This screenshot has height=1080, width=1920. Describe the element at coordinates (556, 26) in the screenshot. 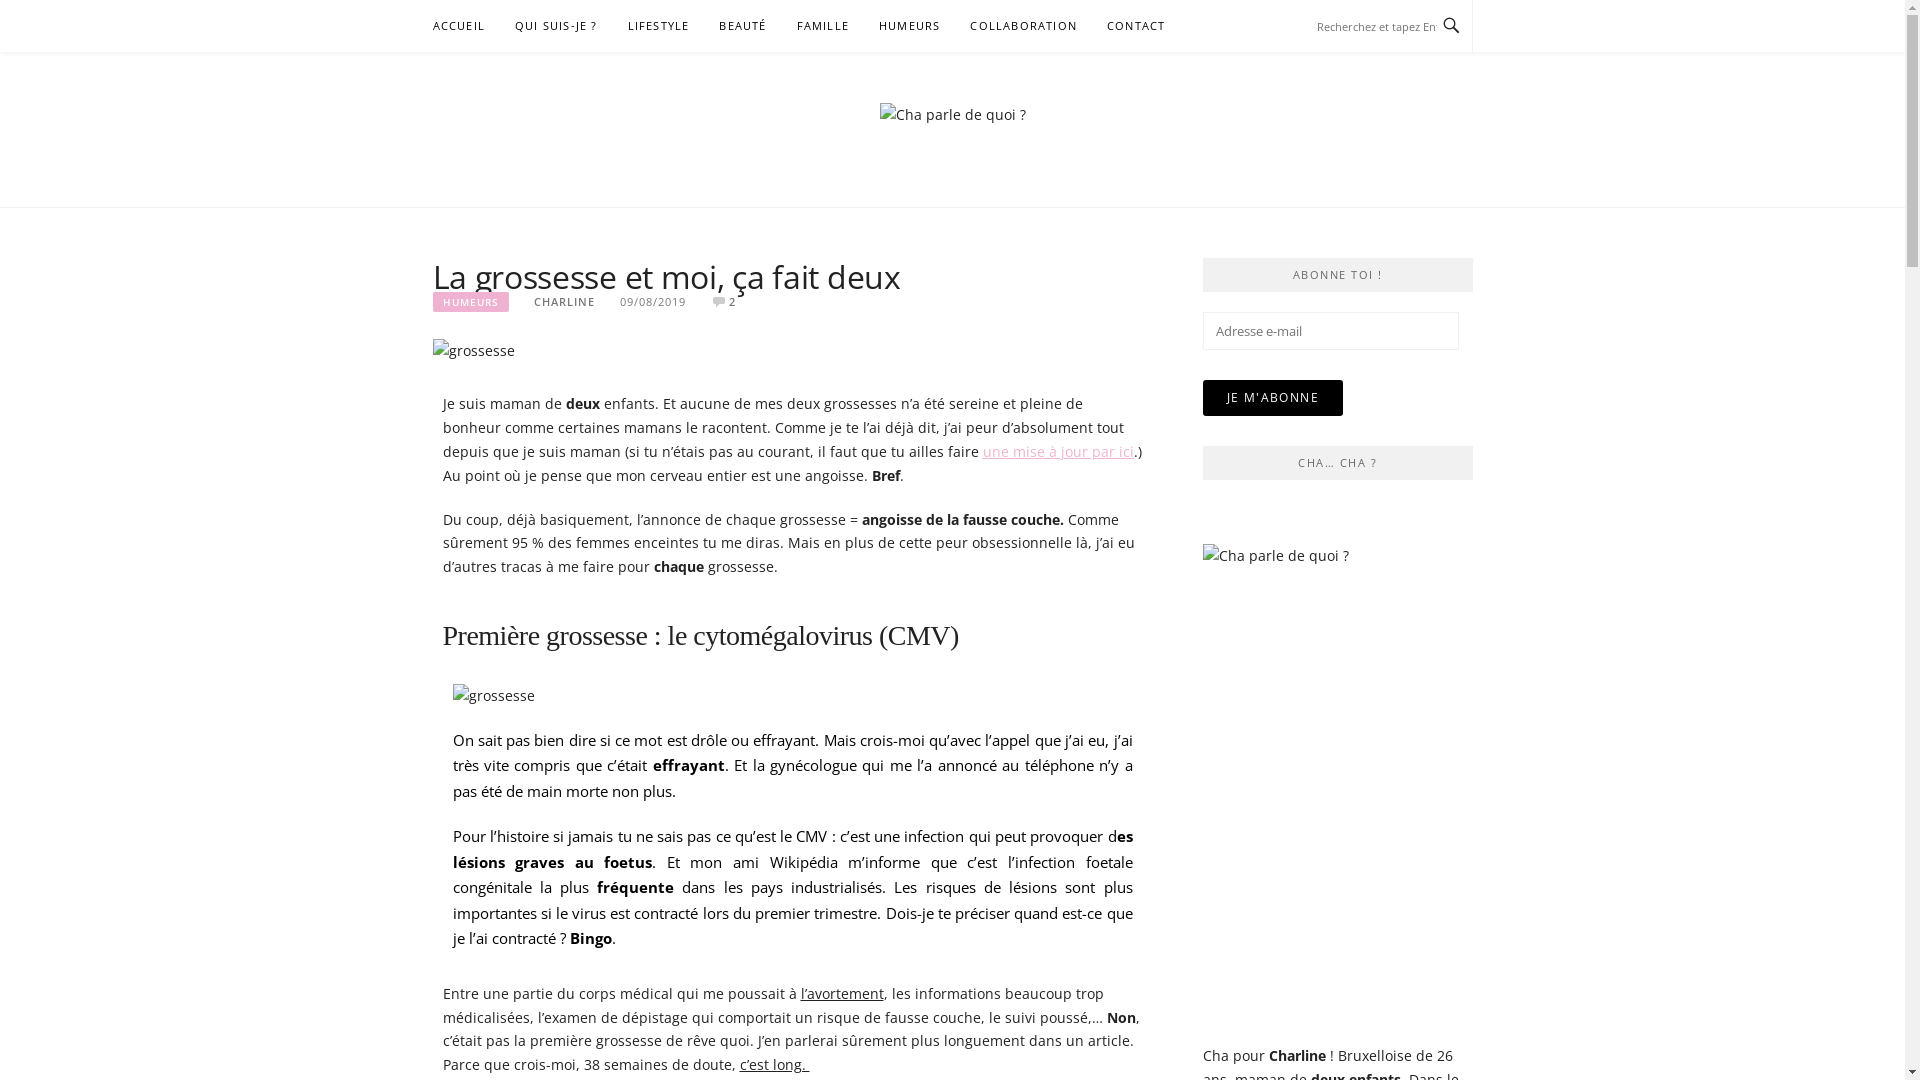

I see `QUI SUIS-JE ?` at that location.